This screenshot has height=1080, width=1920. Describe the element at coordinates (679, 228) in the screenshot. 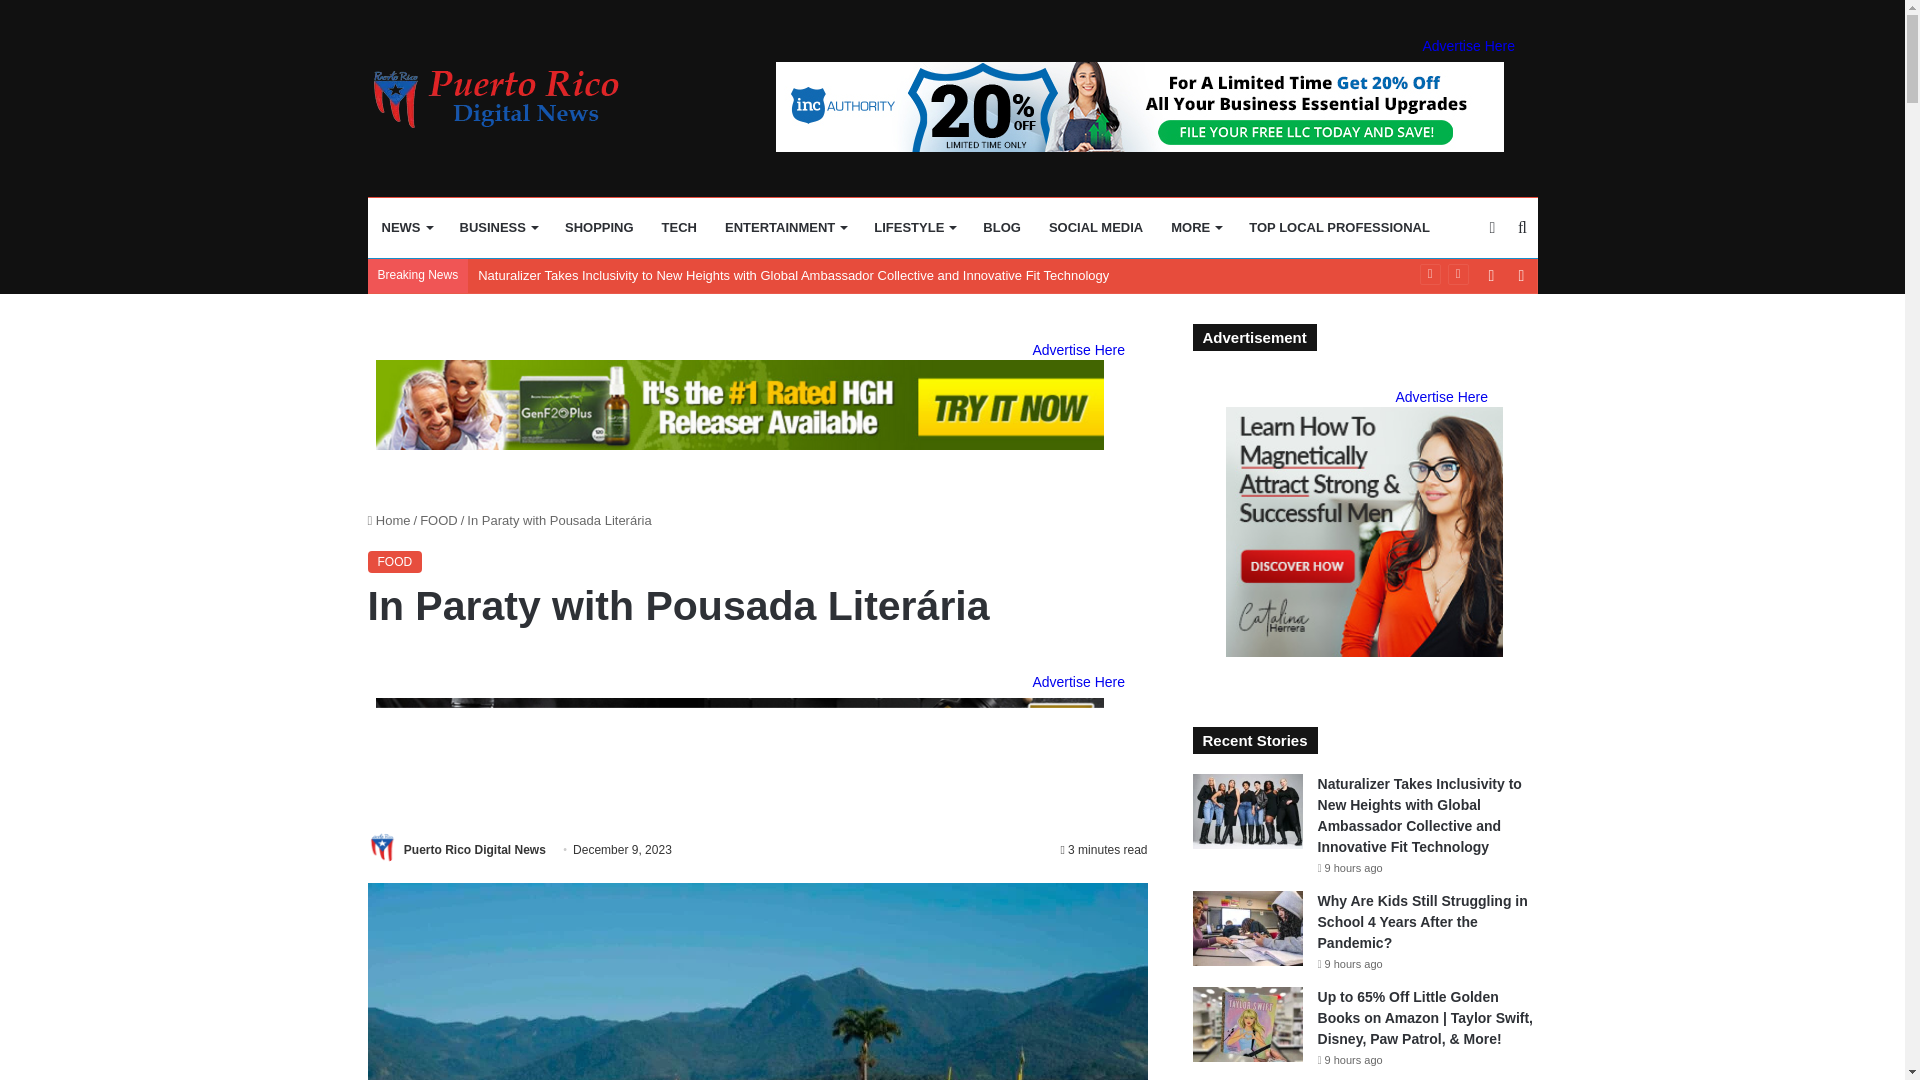

I see `TECH` at that location.